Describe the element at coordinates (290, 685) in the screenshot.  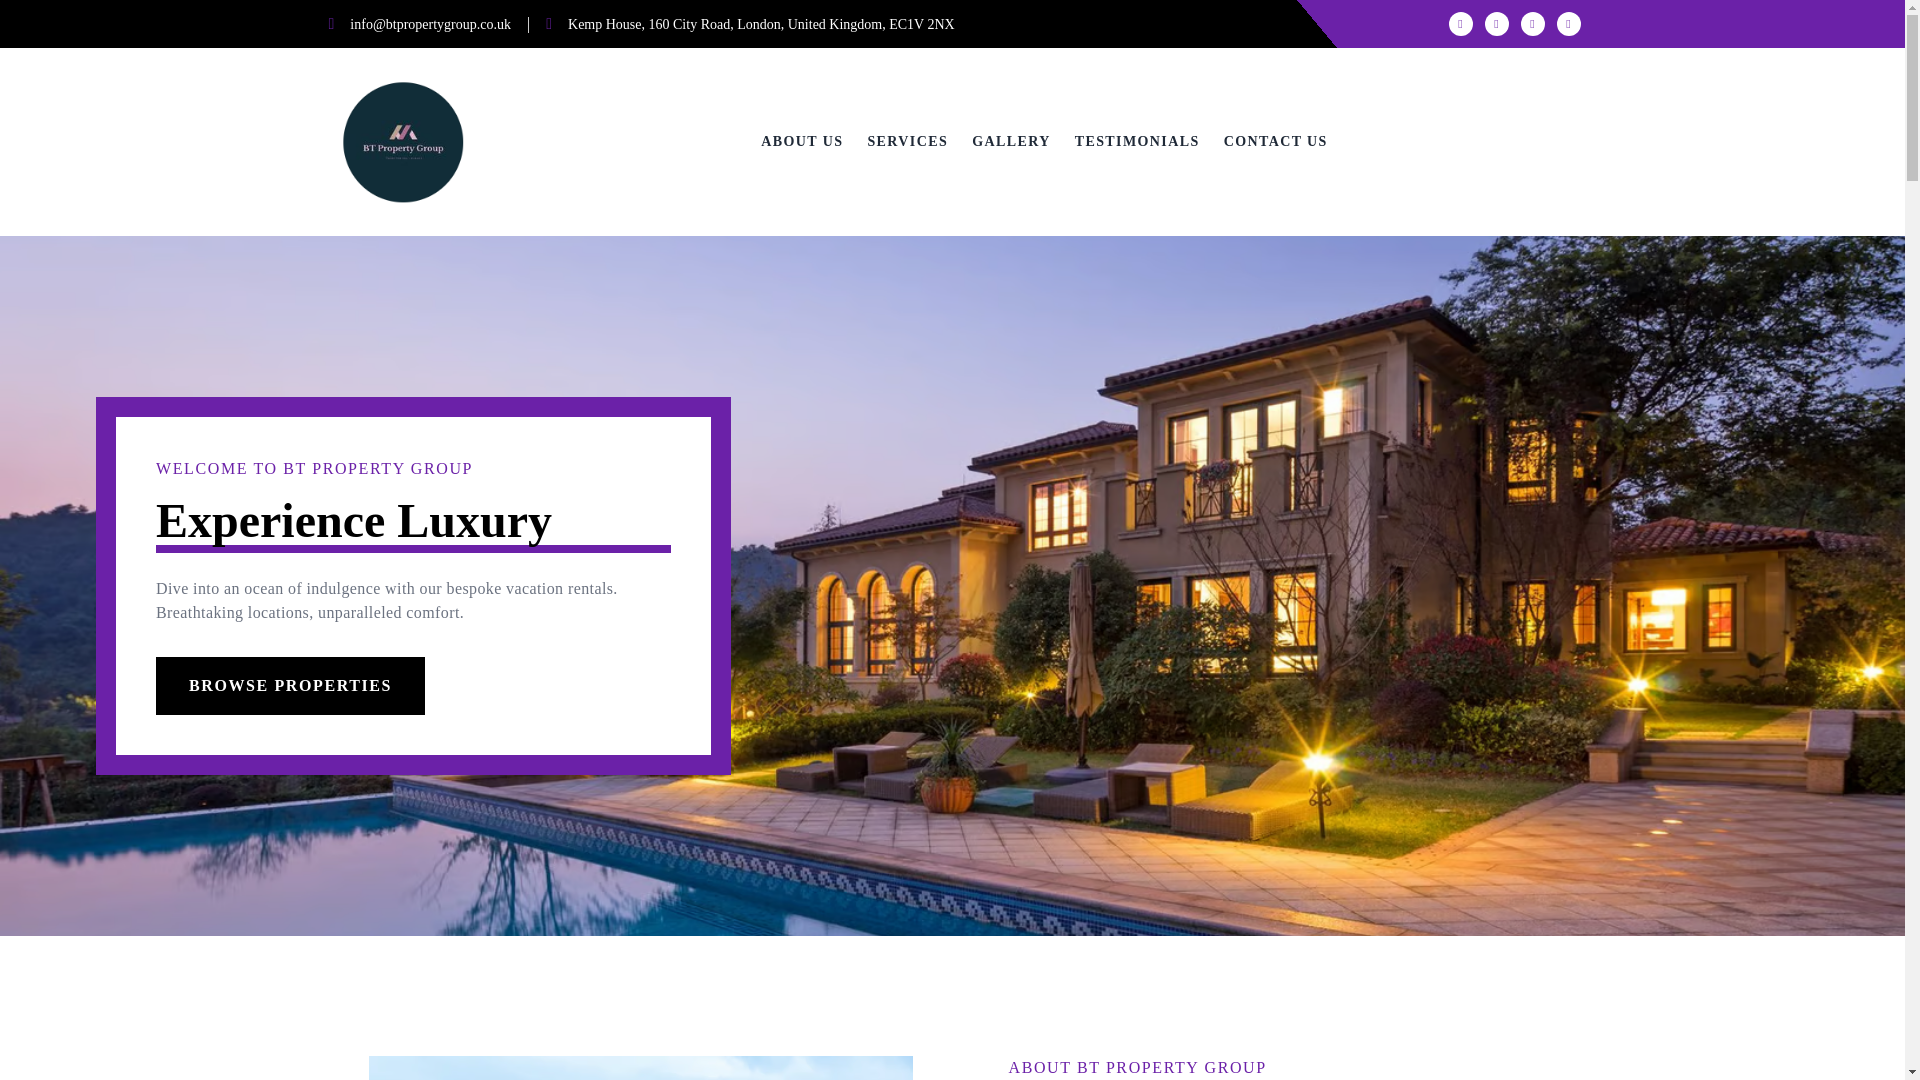
I see `BROWSE PROPERTIES` at that location.